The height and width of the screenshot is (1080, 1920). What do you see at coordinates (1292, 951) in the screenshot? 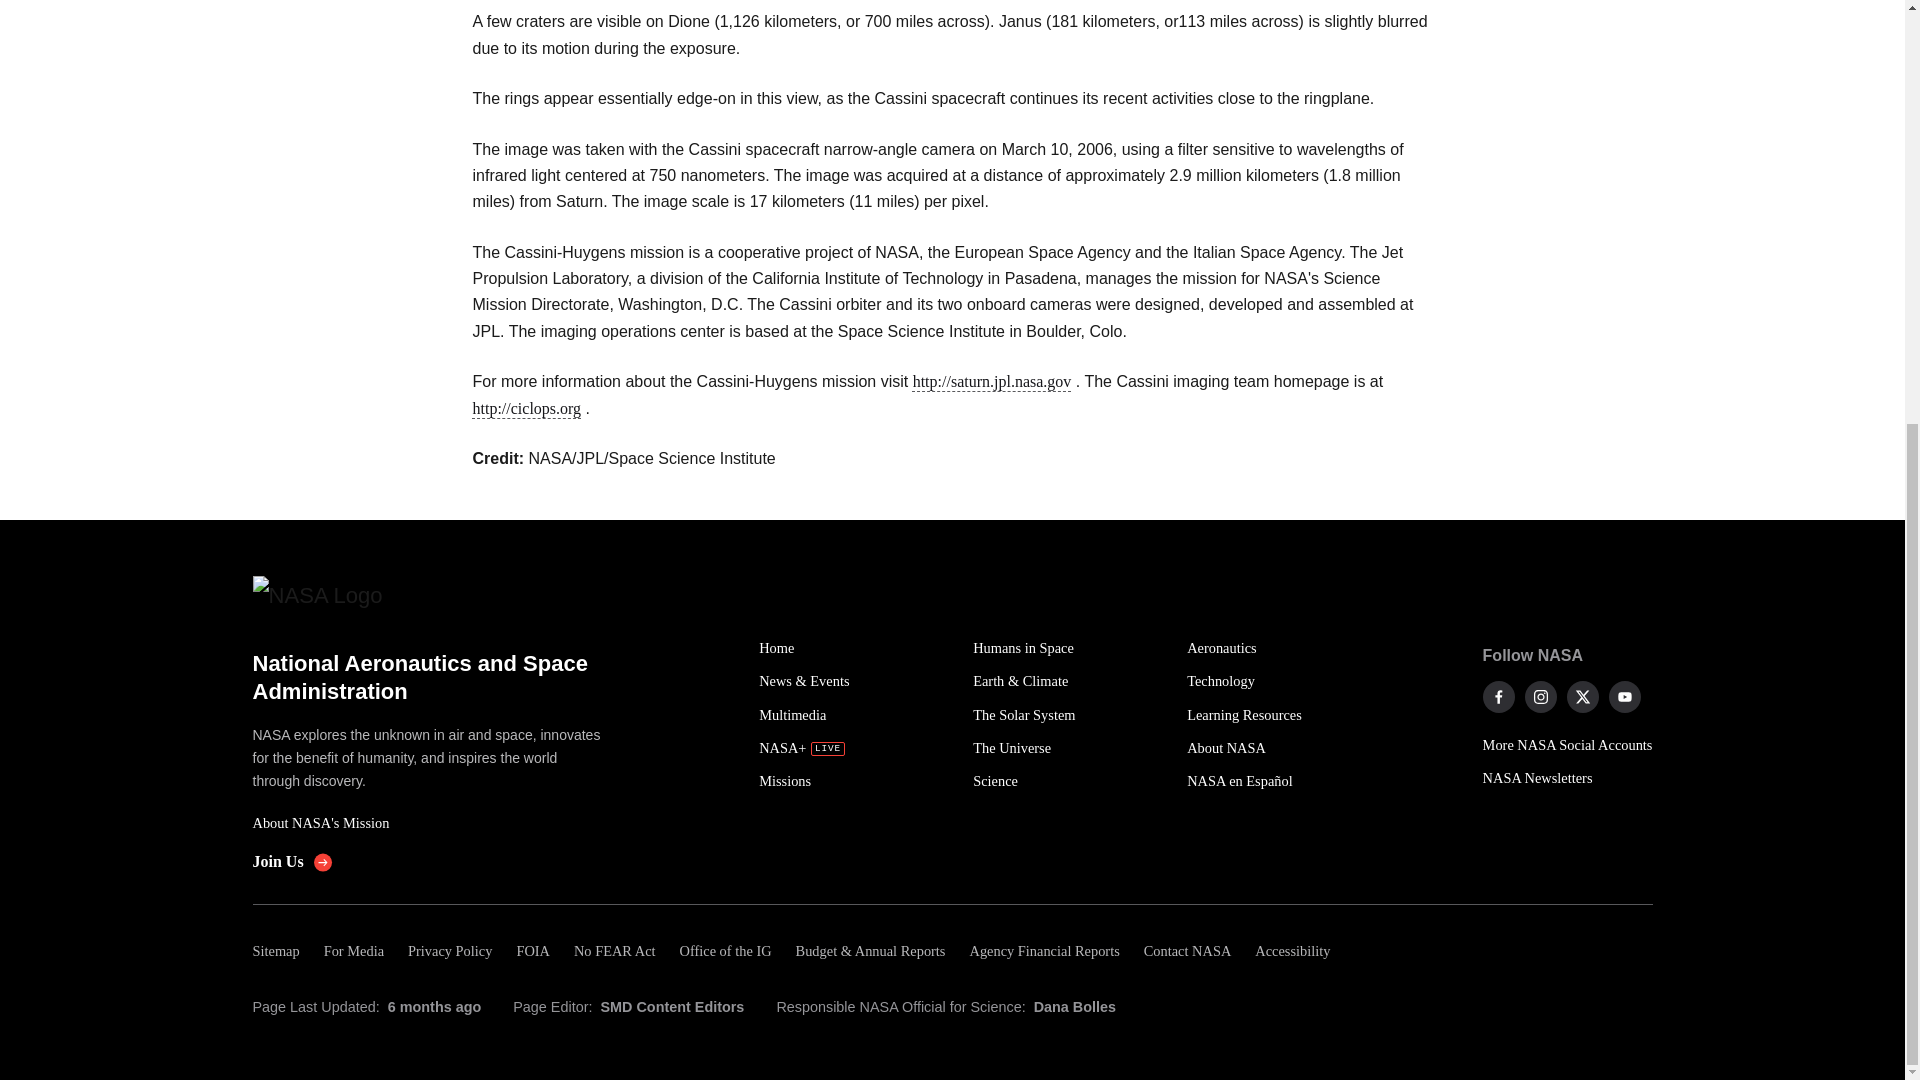
I see `Accessibility` at bounding box center [1292, 951].